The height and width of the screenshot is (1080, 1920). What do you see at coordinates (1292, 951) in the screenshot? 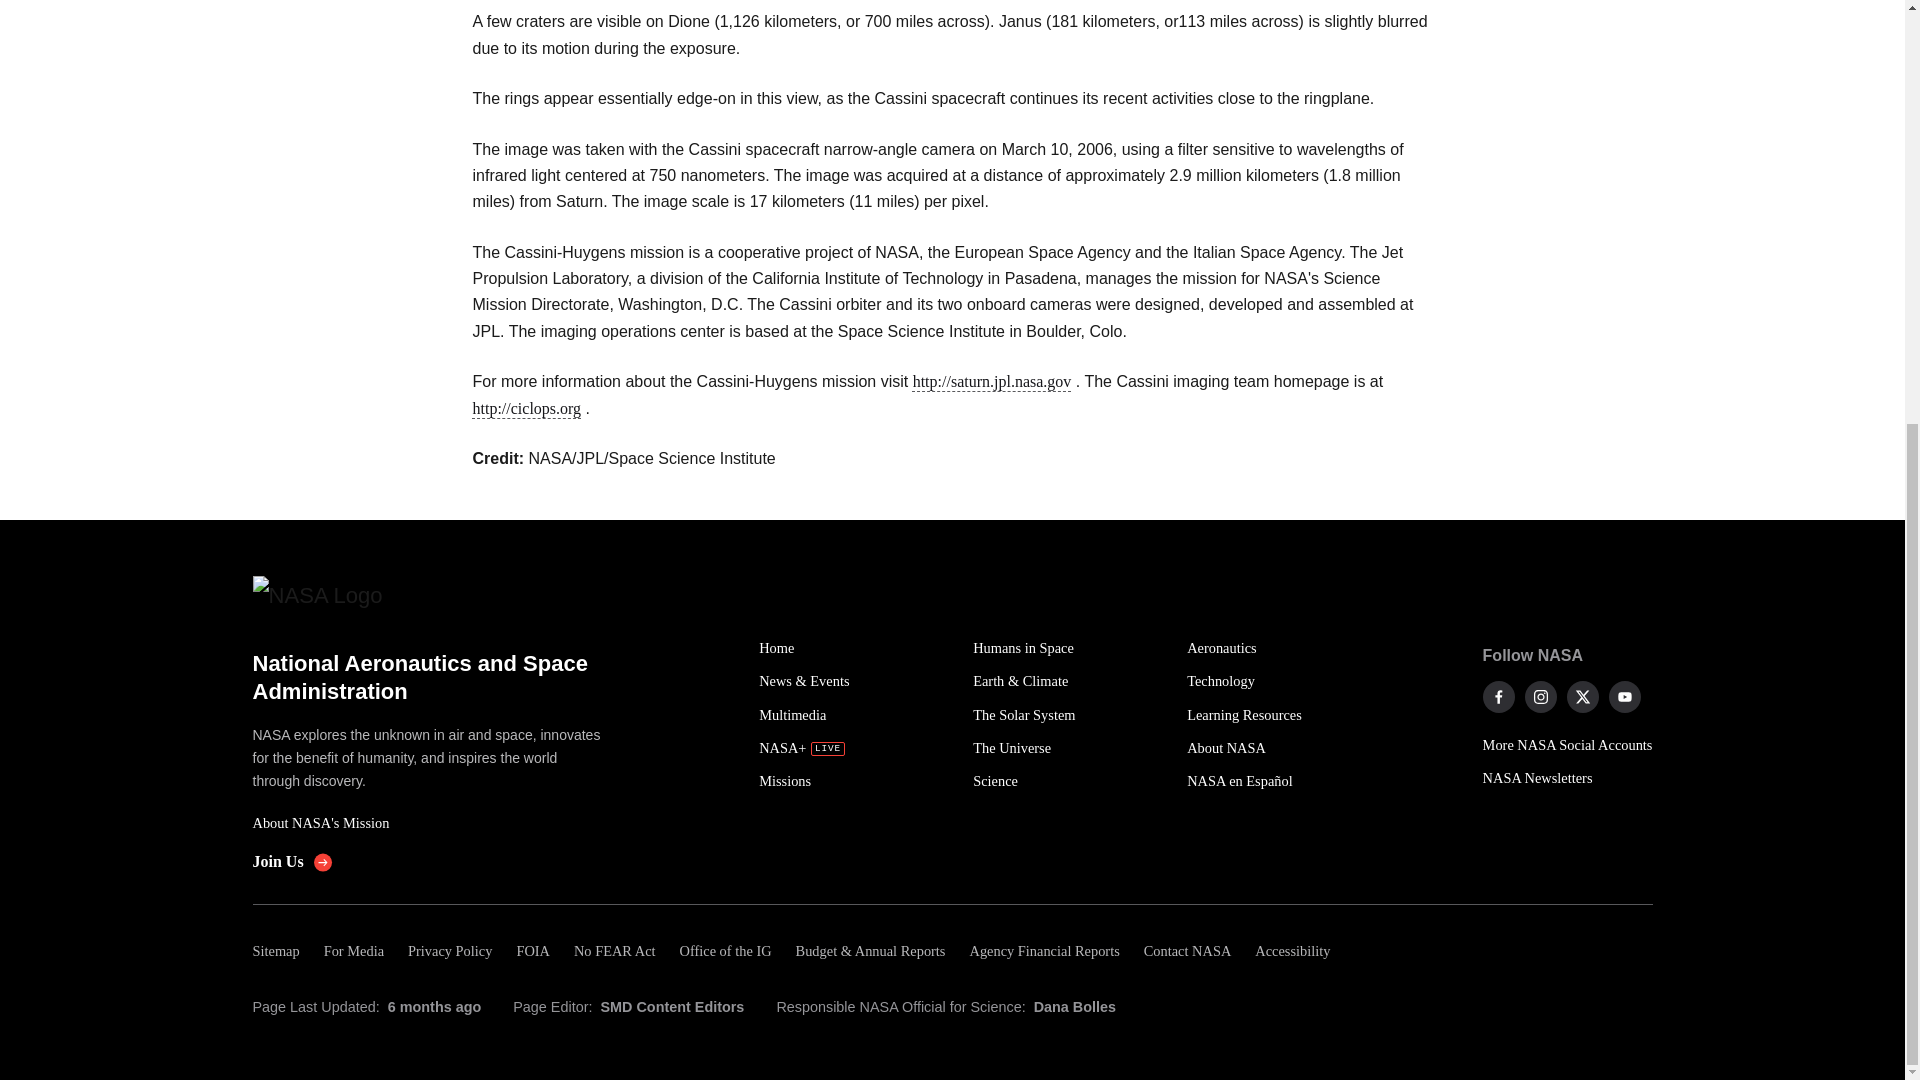
I see `Accessibility` at bounding box center [1292, 951].